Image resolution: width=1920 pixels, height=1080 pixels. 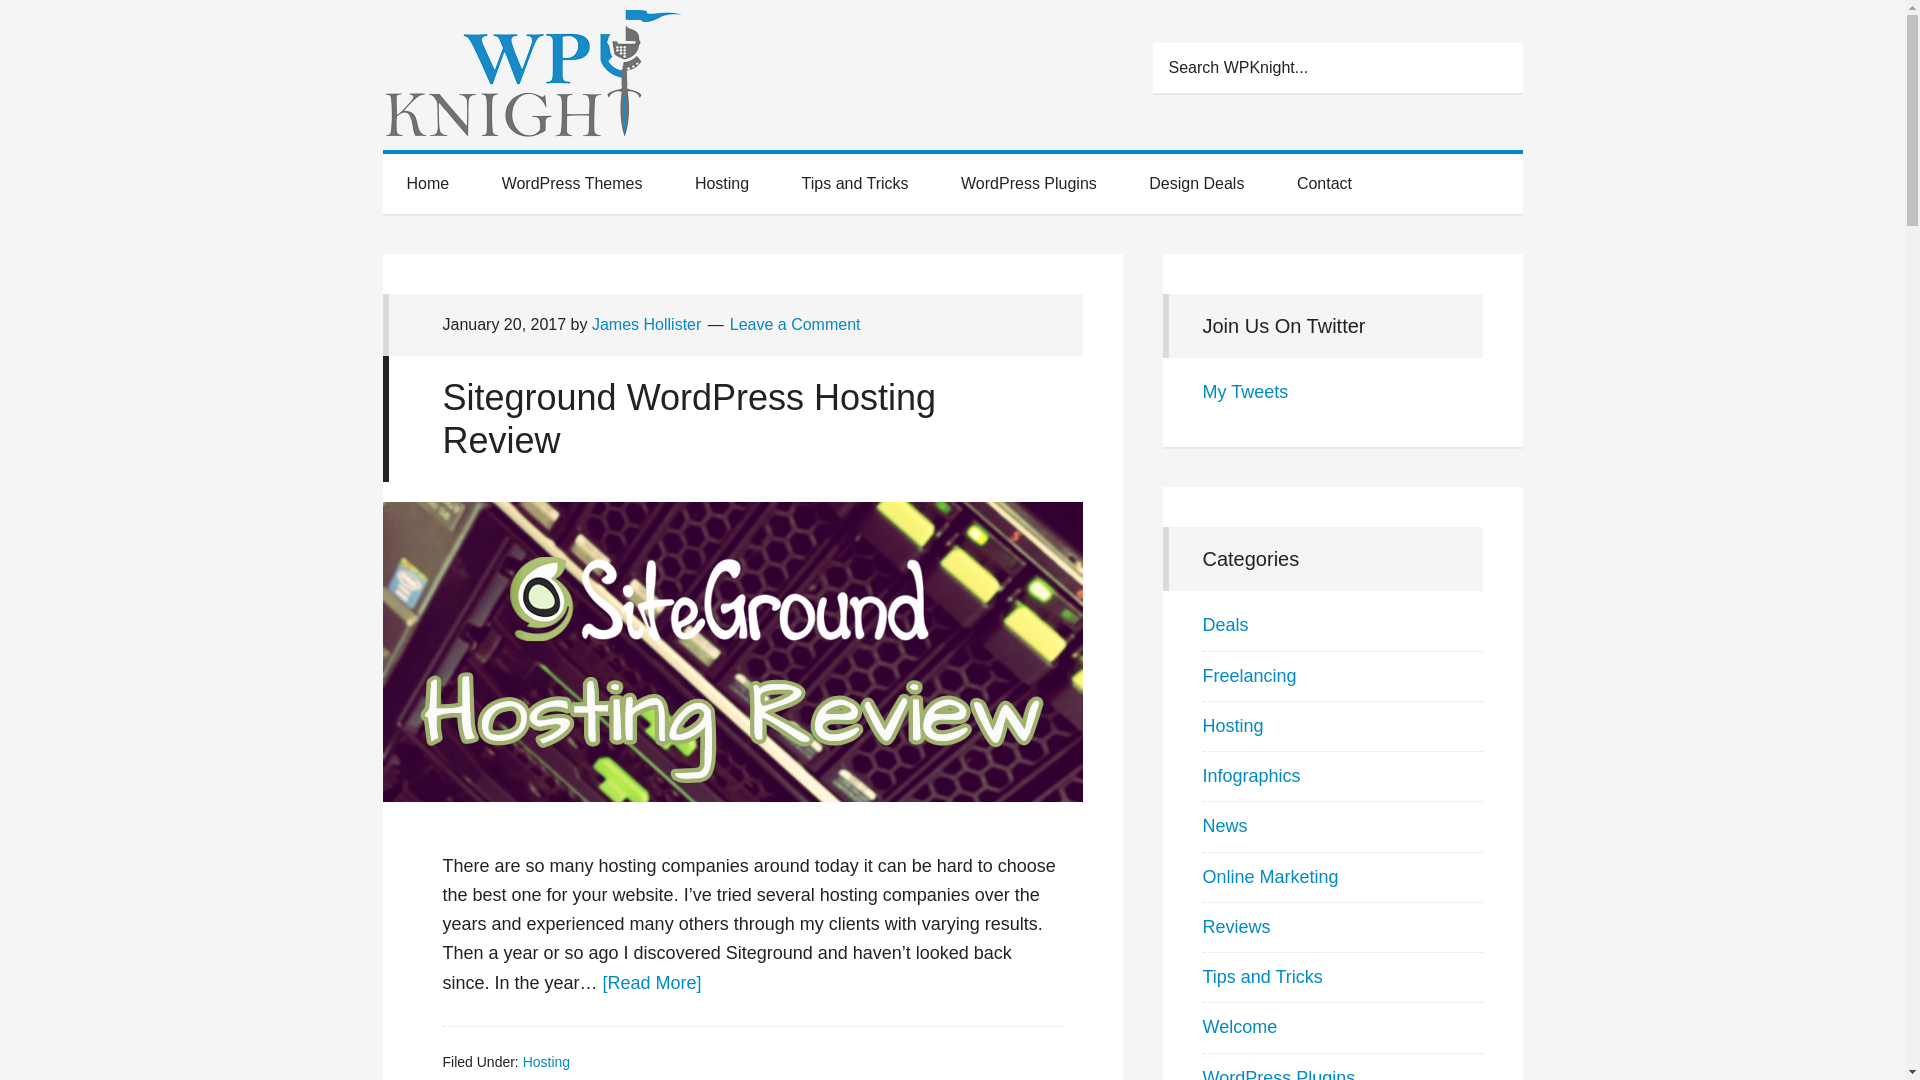 What do you see at coordinates (794, 324) in the screenshot?
I see `Leave a Comment` at bounding box center [794, 324].